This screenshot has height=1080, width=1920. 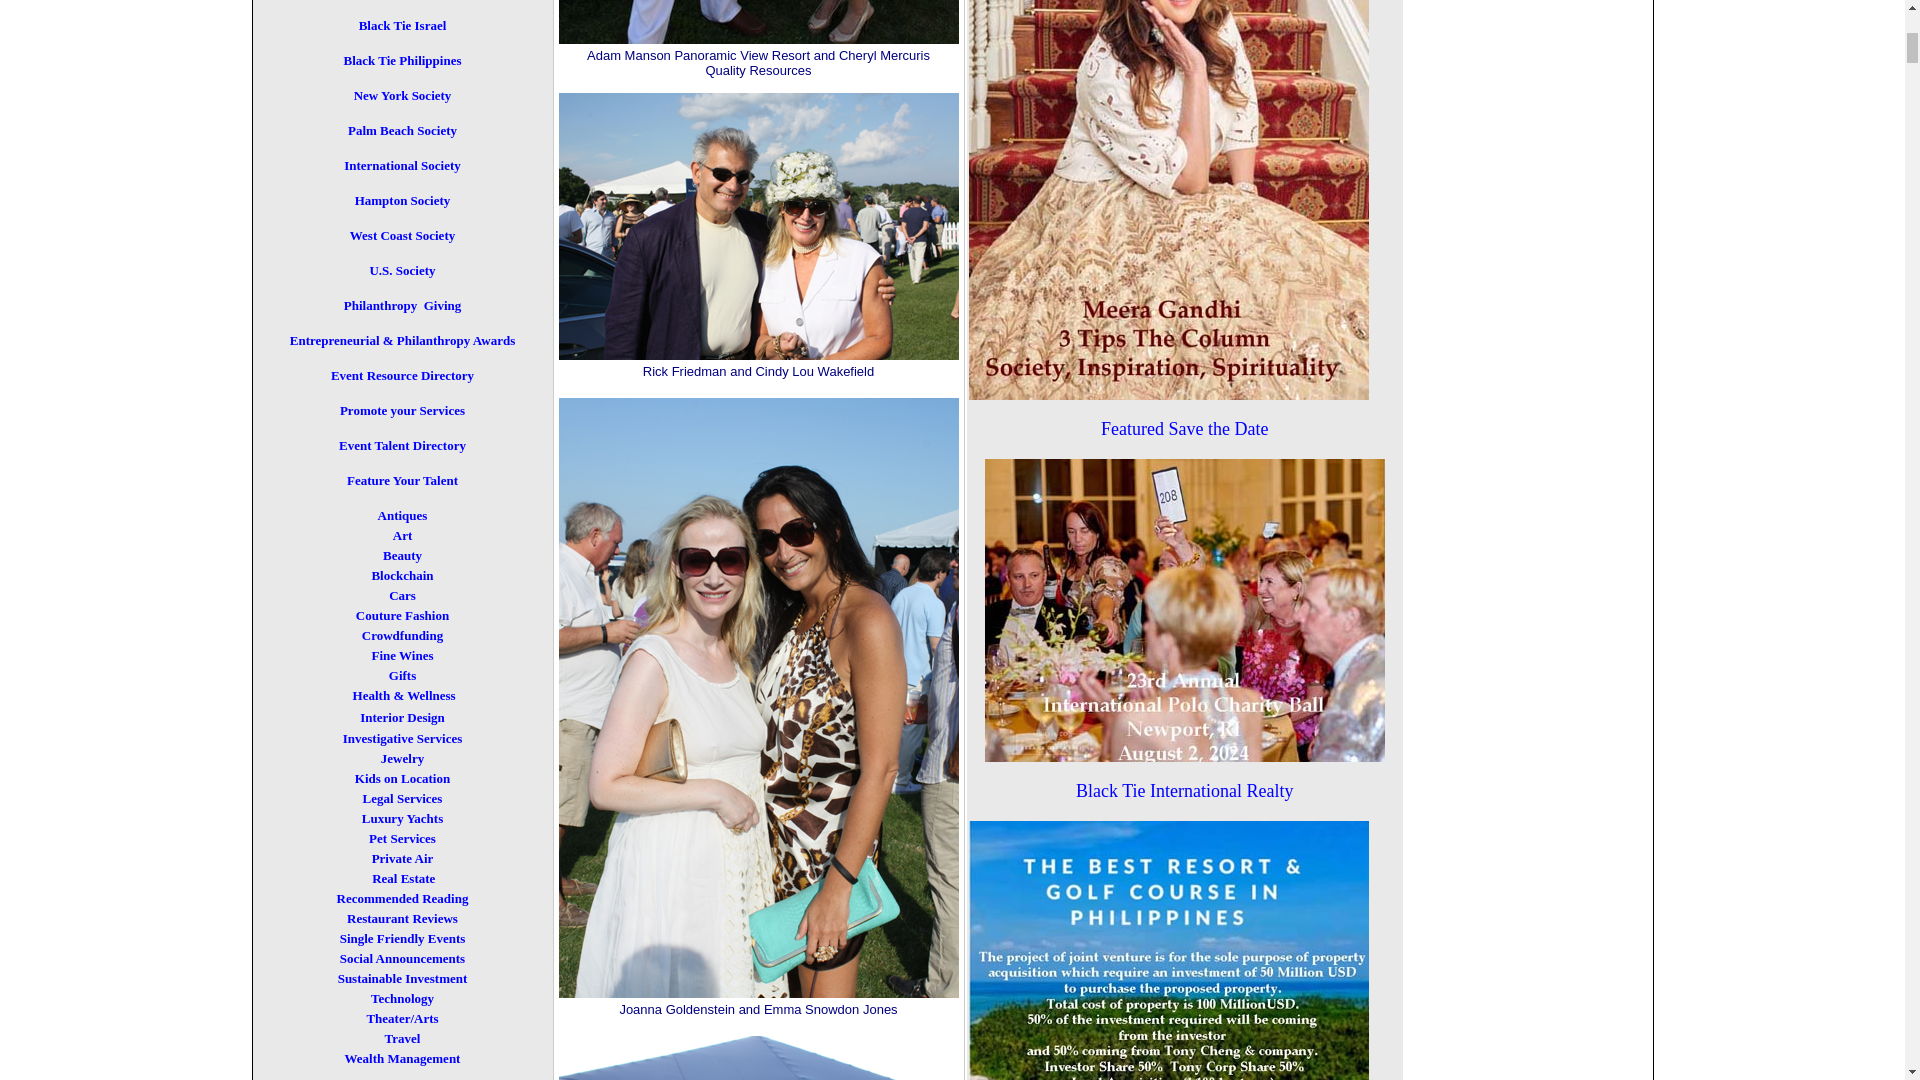 I want to click on International Society, so click(x=402, y=166).